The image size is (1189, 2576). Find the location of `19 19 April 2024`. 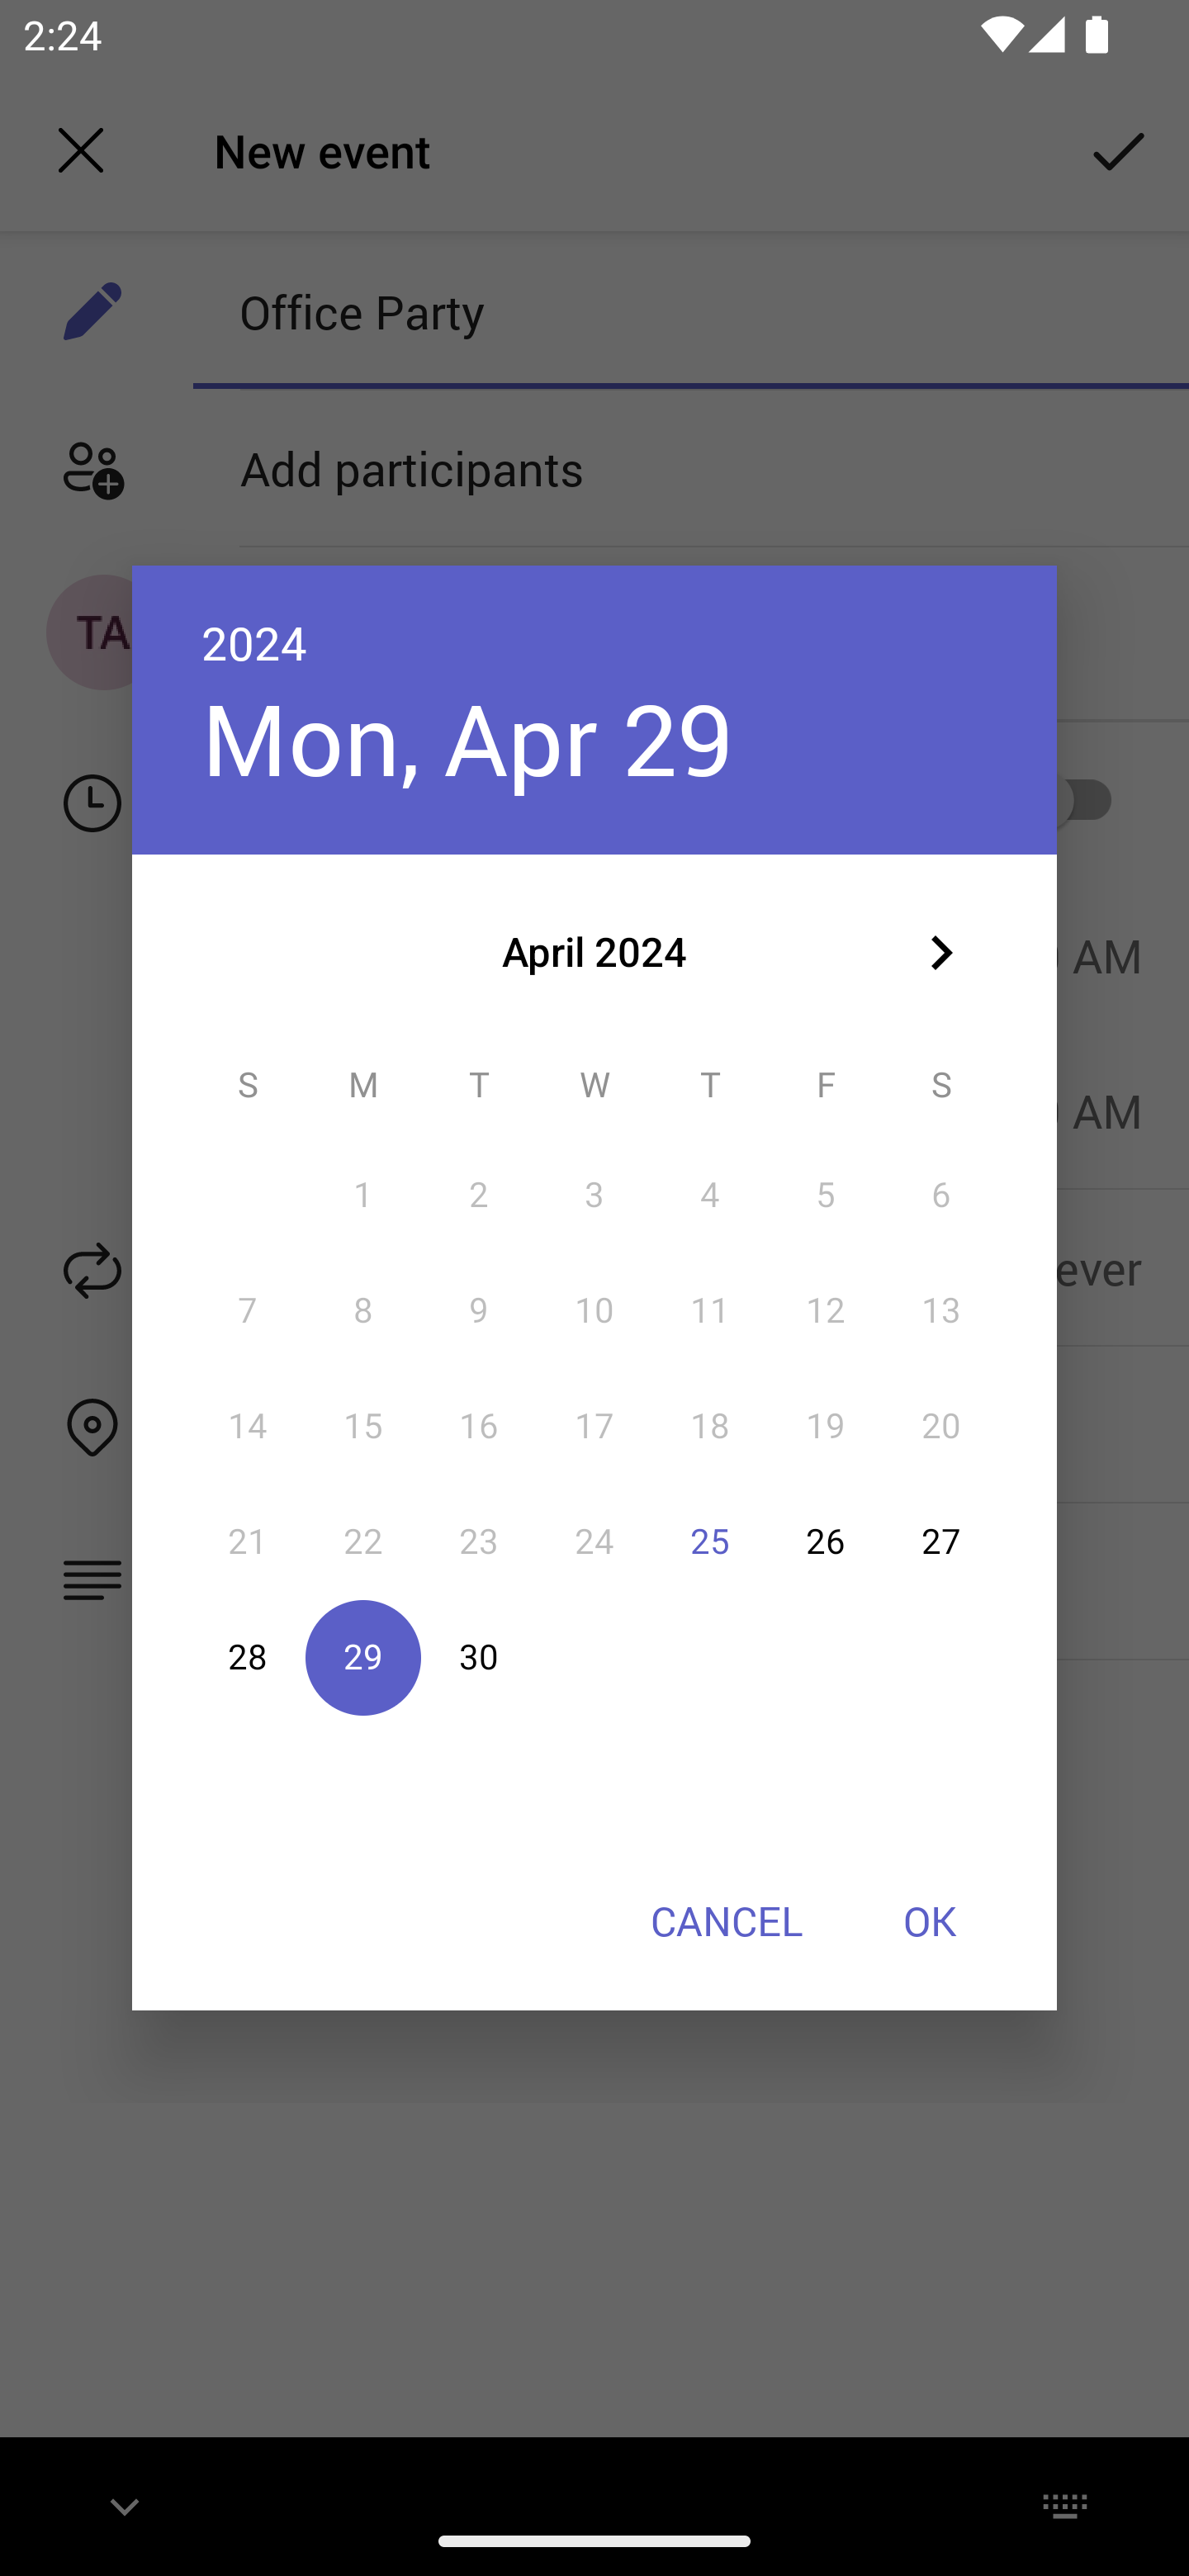

19 19 April 2024 is located at coordinates (826, 1425).